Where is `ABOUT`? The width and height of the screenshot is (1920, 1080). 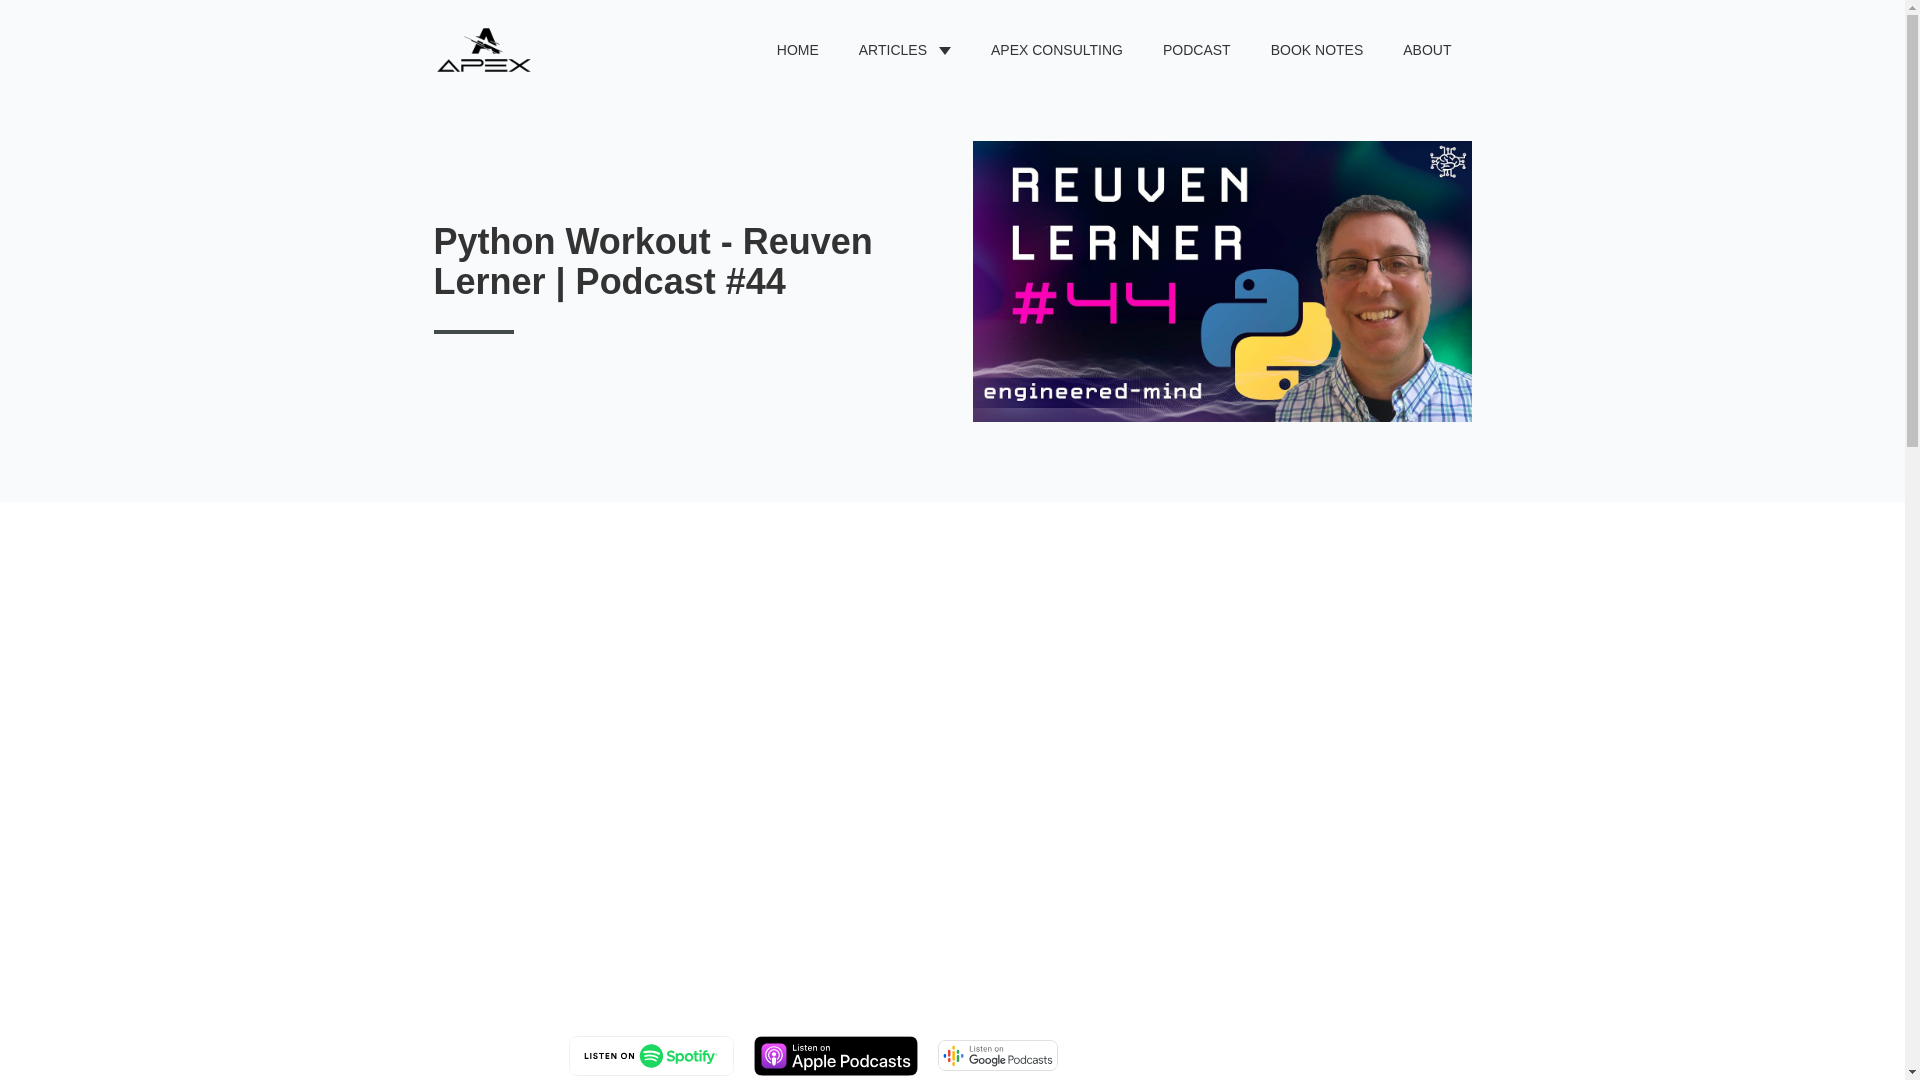 ABOUT is located at coordinates (1427, 50).